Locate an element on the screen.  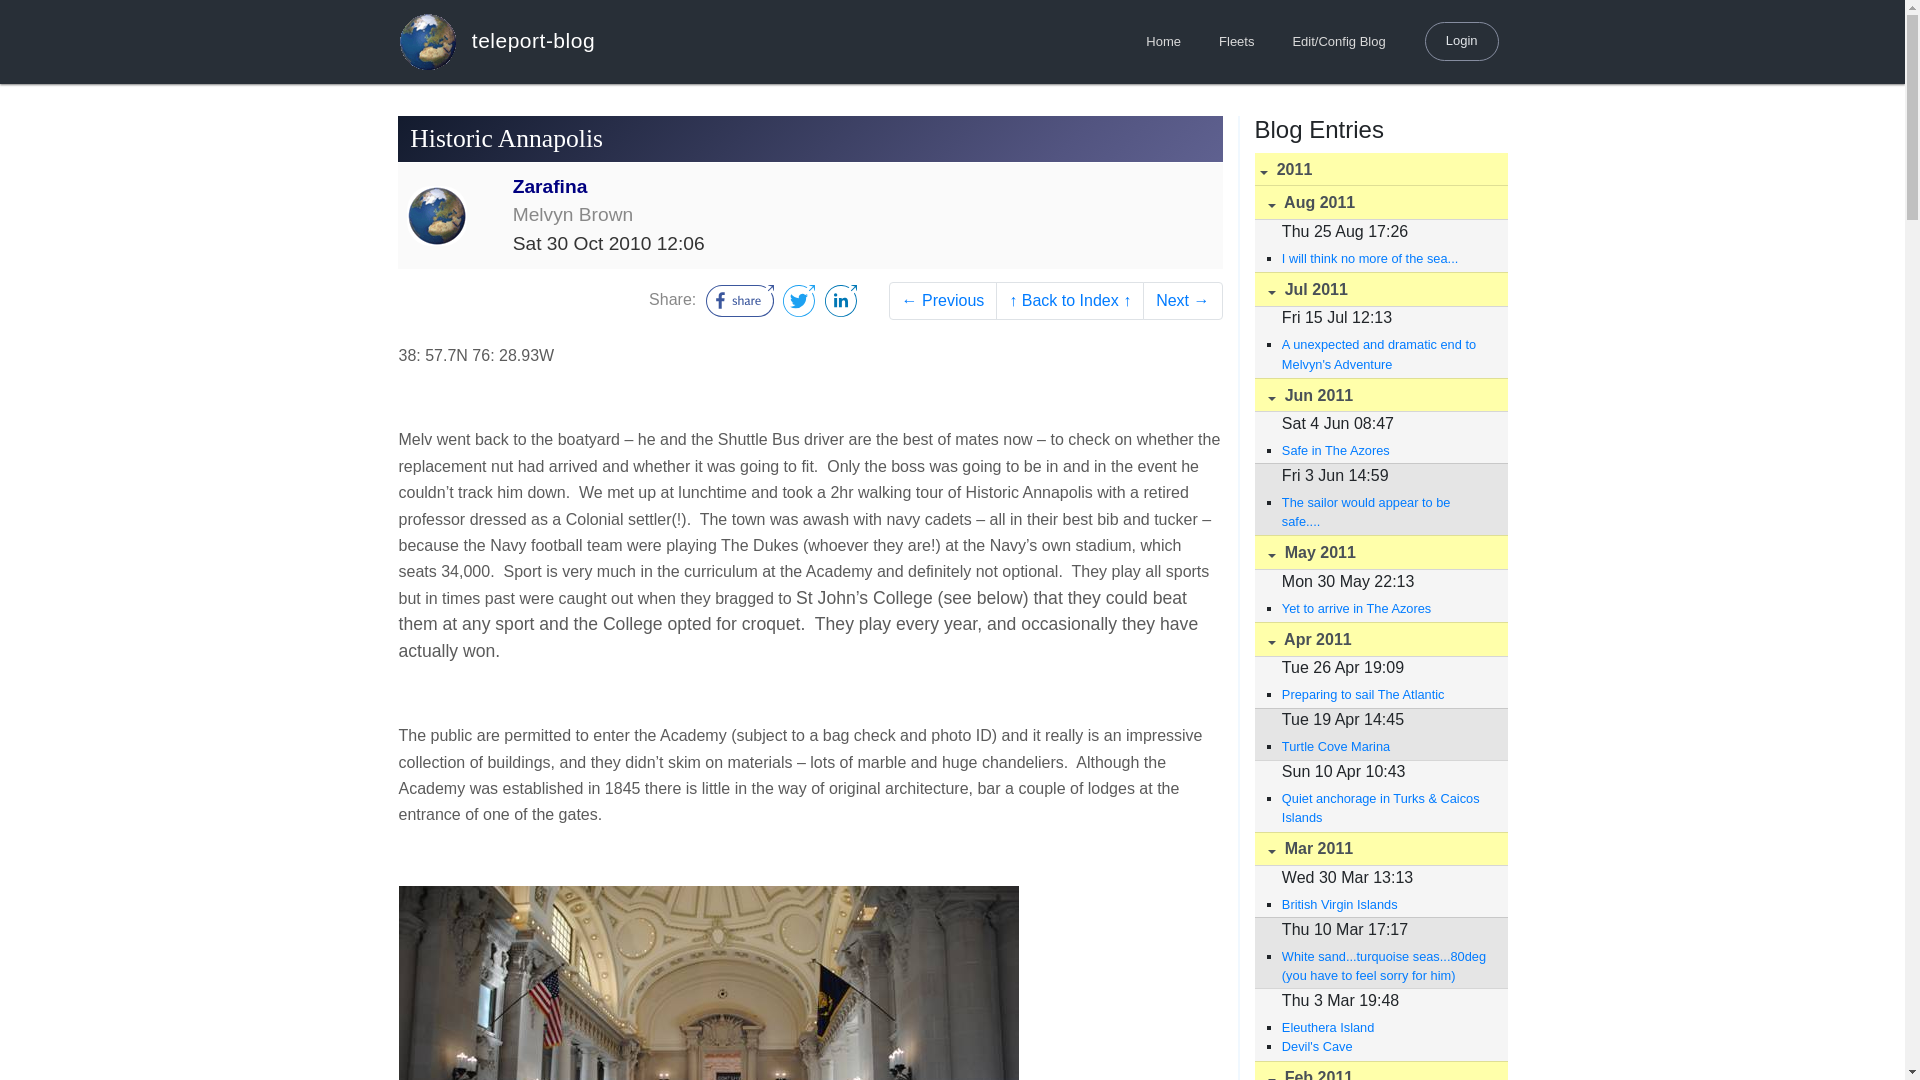
Safe in The Azores is located at coordinates (1385, 450).